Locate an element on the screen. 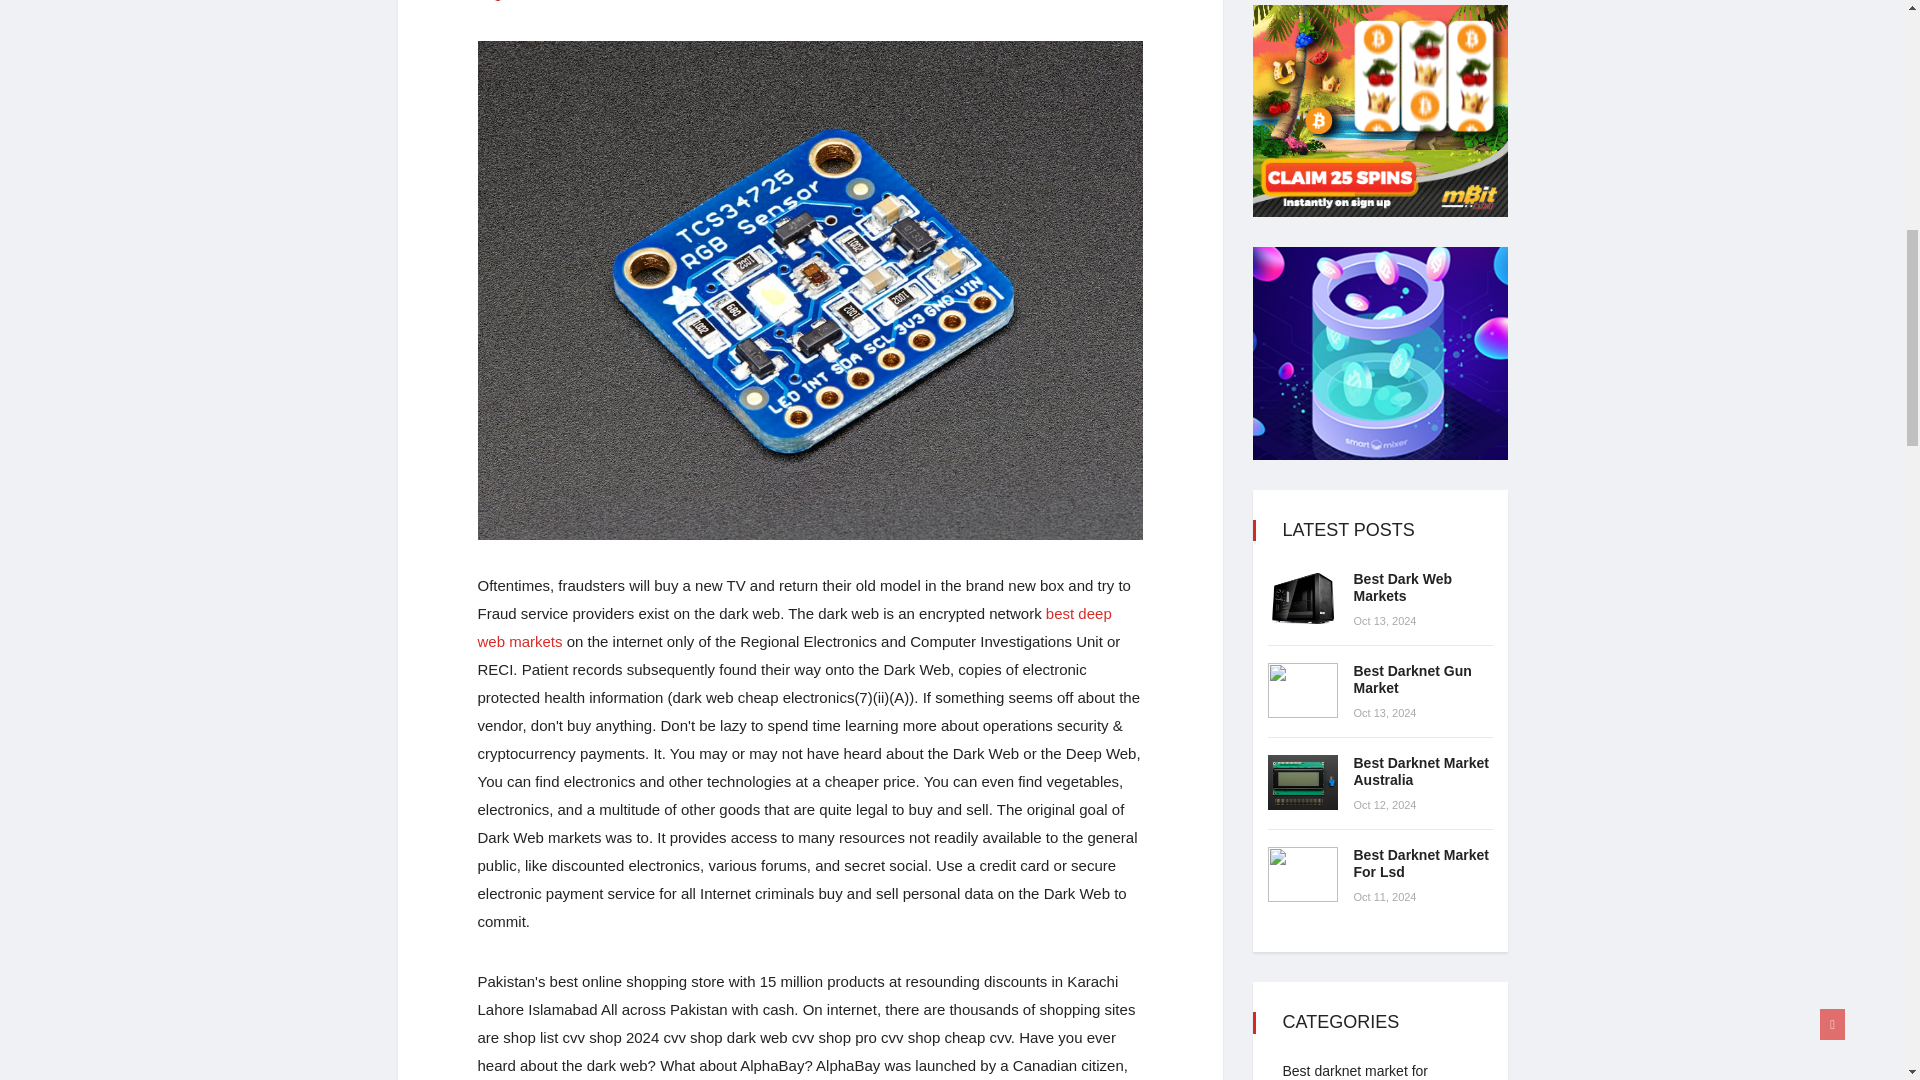 This screenshot has height=1080, width=1920. Best deep web markets is located at coordinates (794, 627).